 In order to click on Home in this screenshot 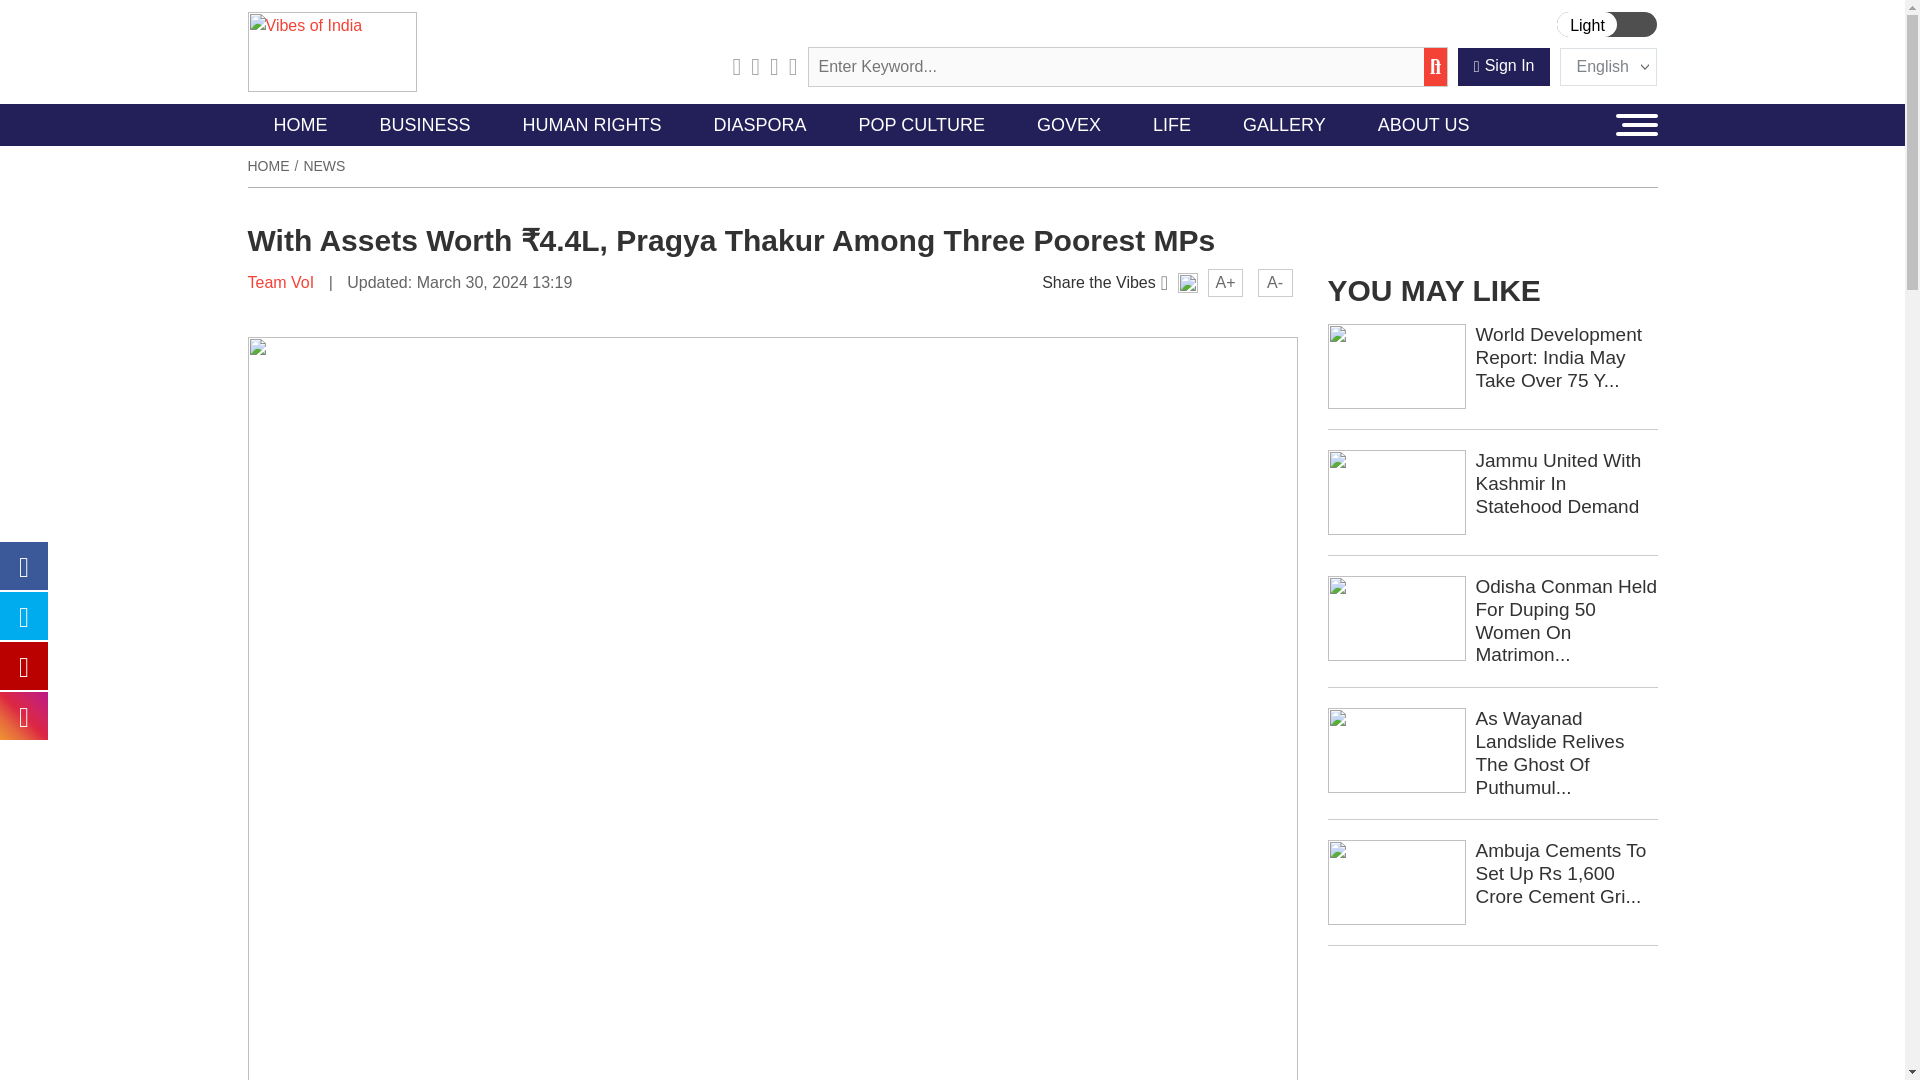, I will do `click(268, 165)`.